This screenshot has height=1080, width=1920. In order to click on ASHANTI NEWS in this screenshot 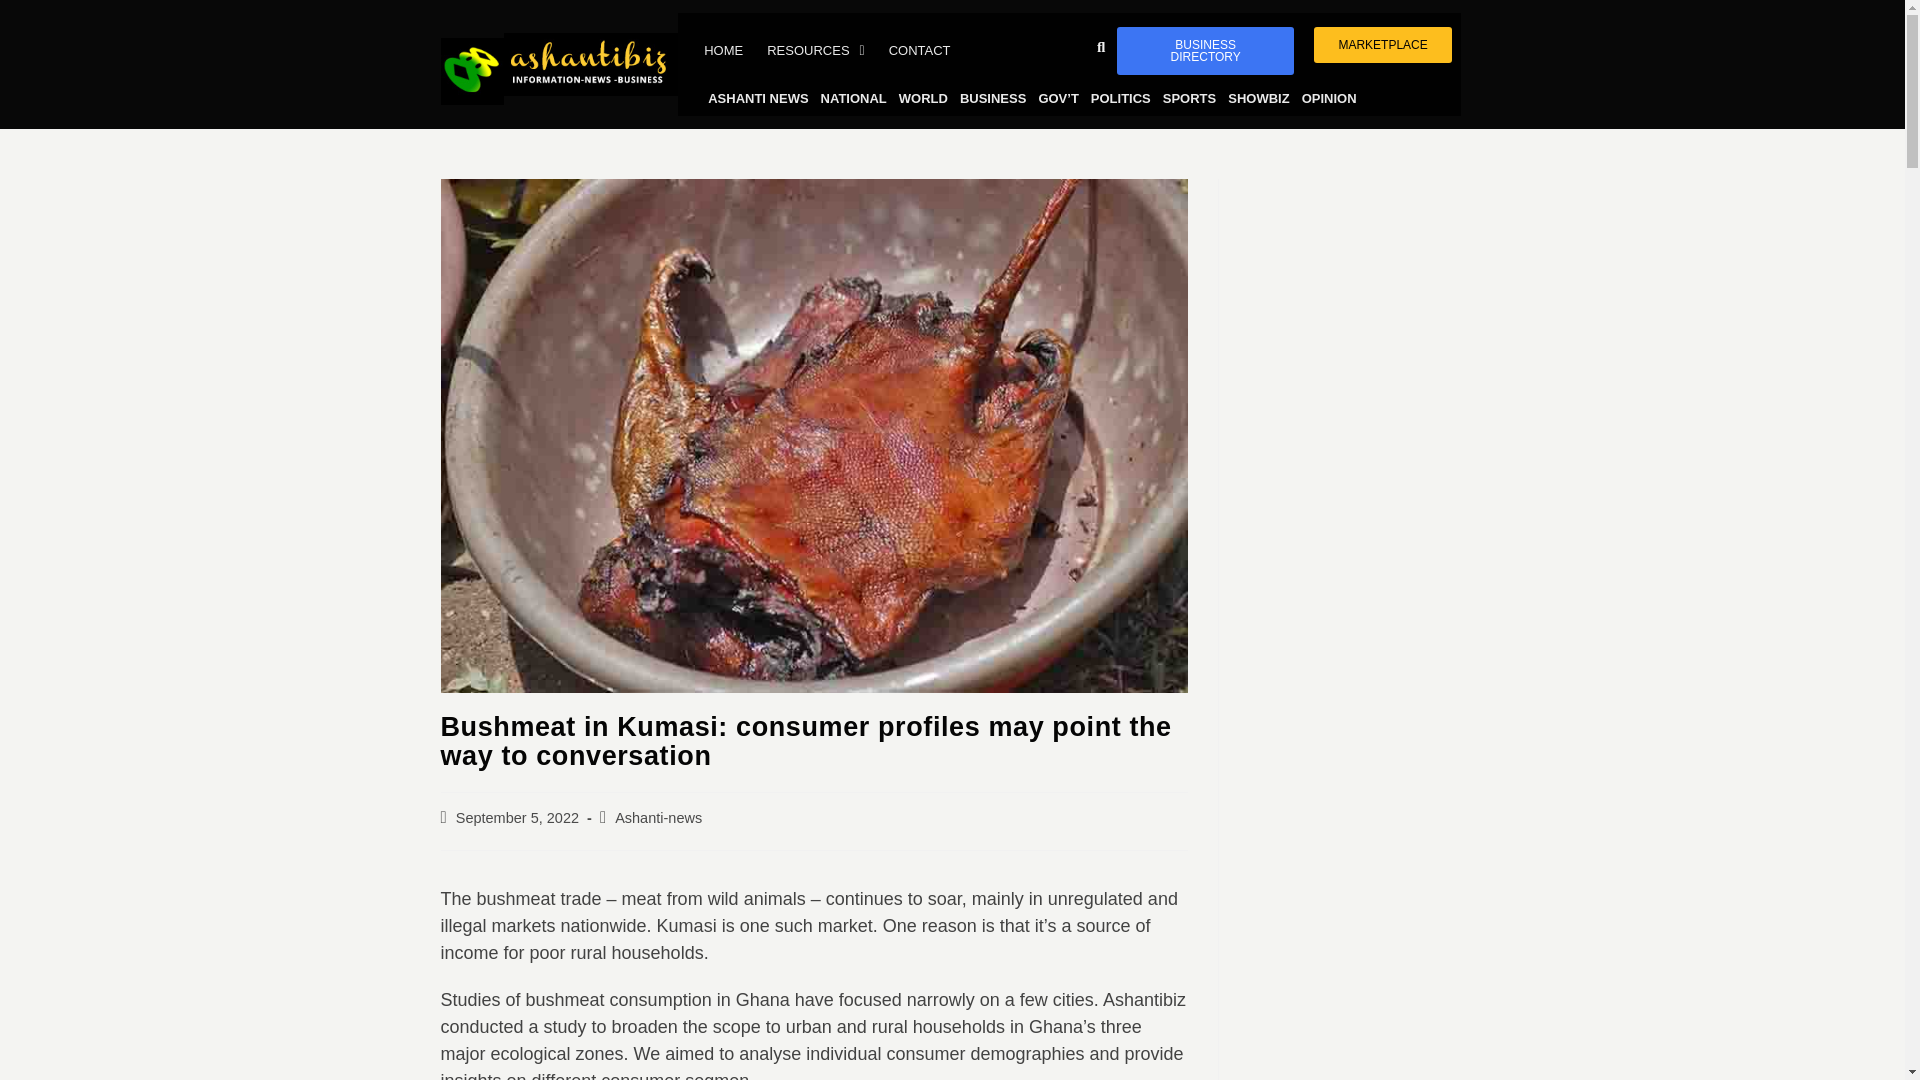, I will do `click(758, 98)`.